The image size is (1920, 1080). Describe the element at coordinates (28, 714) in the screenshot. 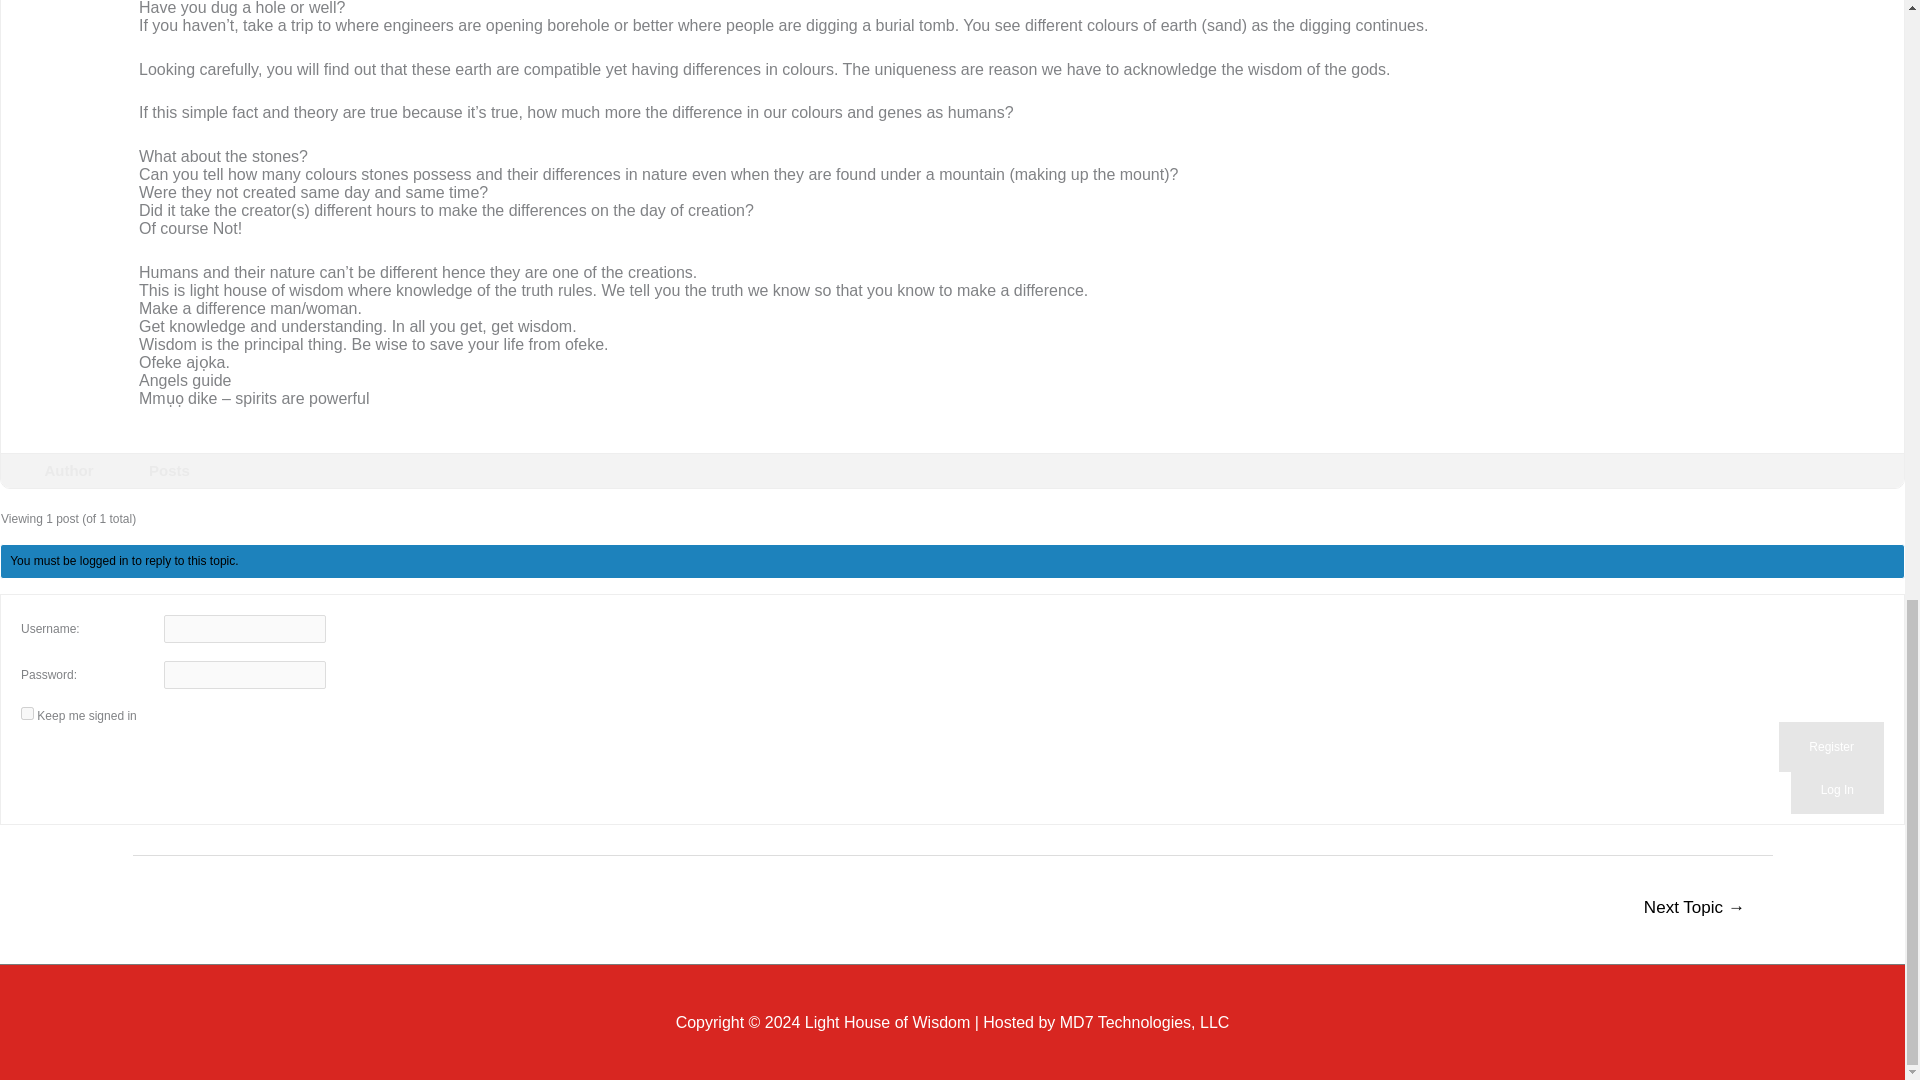

I see `forever` at that location.